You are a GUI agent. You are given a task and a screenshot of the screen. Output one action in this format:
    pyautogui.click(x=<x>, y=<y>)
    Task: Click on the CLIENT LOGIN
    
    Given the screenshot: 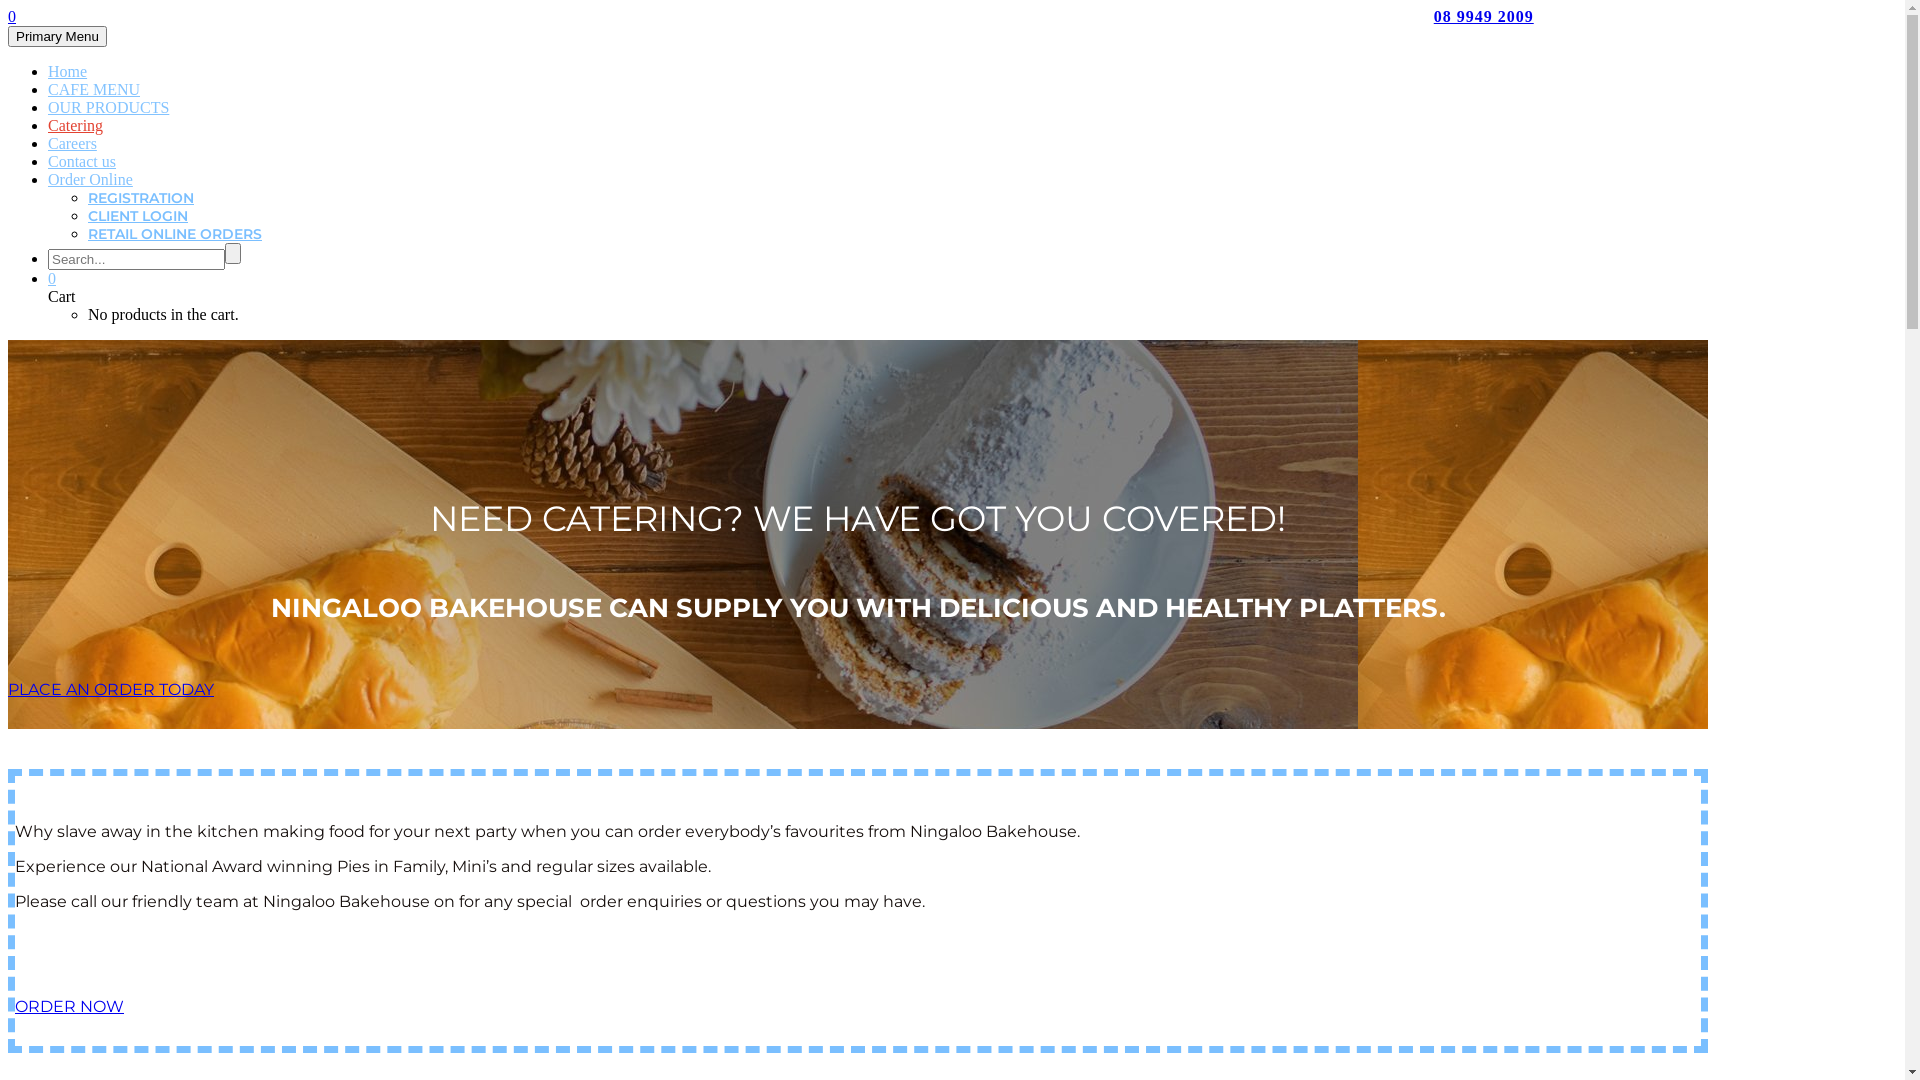 What is the action you would take?
    pyautogui.click(x=138, y=216)
    